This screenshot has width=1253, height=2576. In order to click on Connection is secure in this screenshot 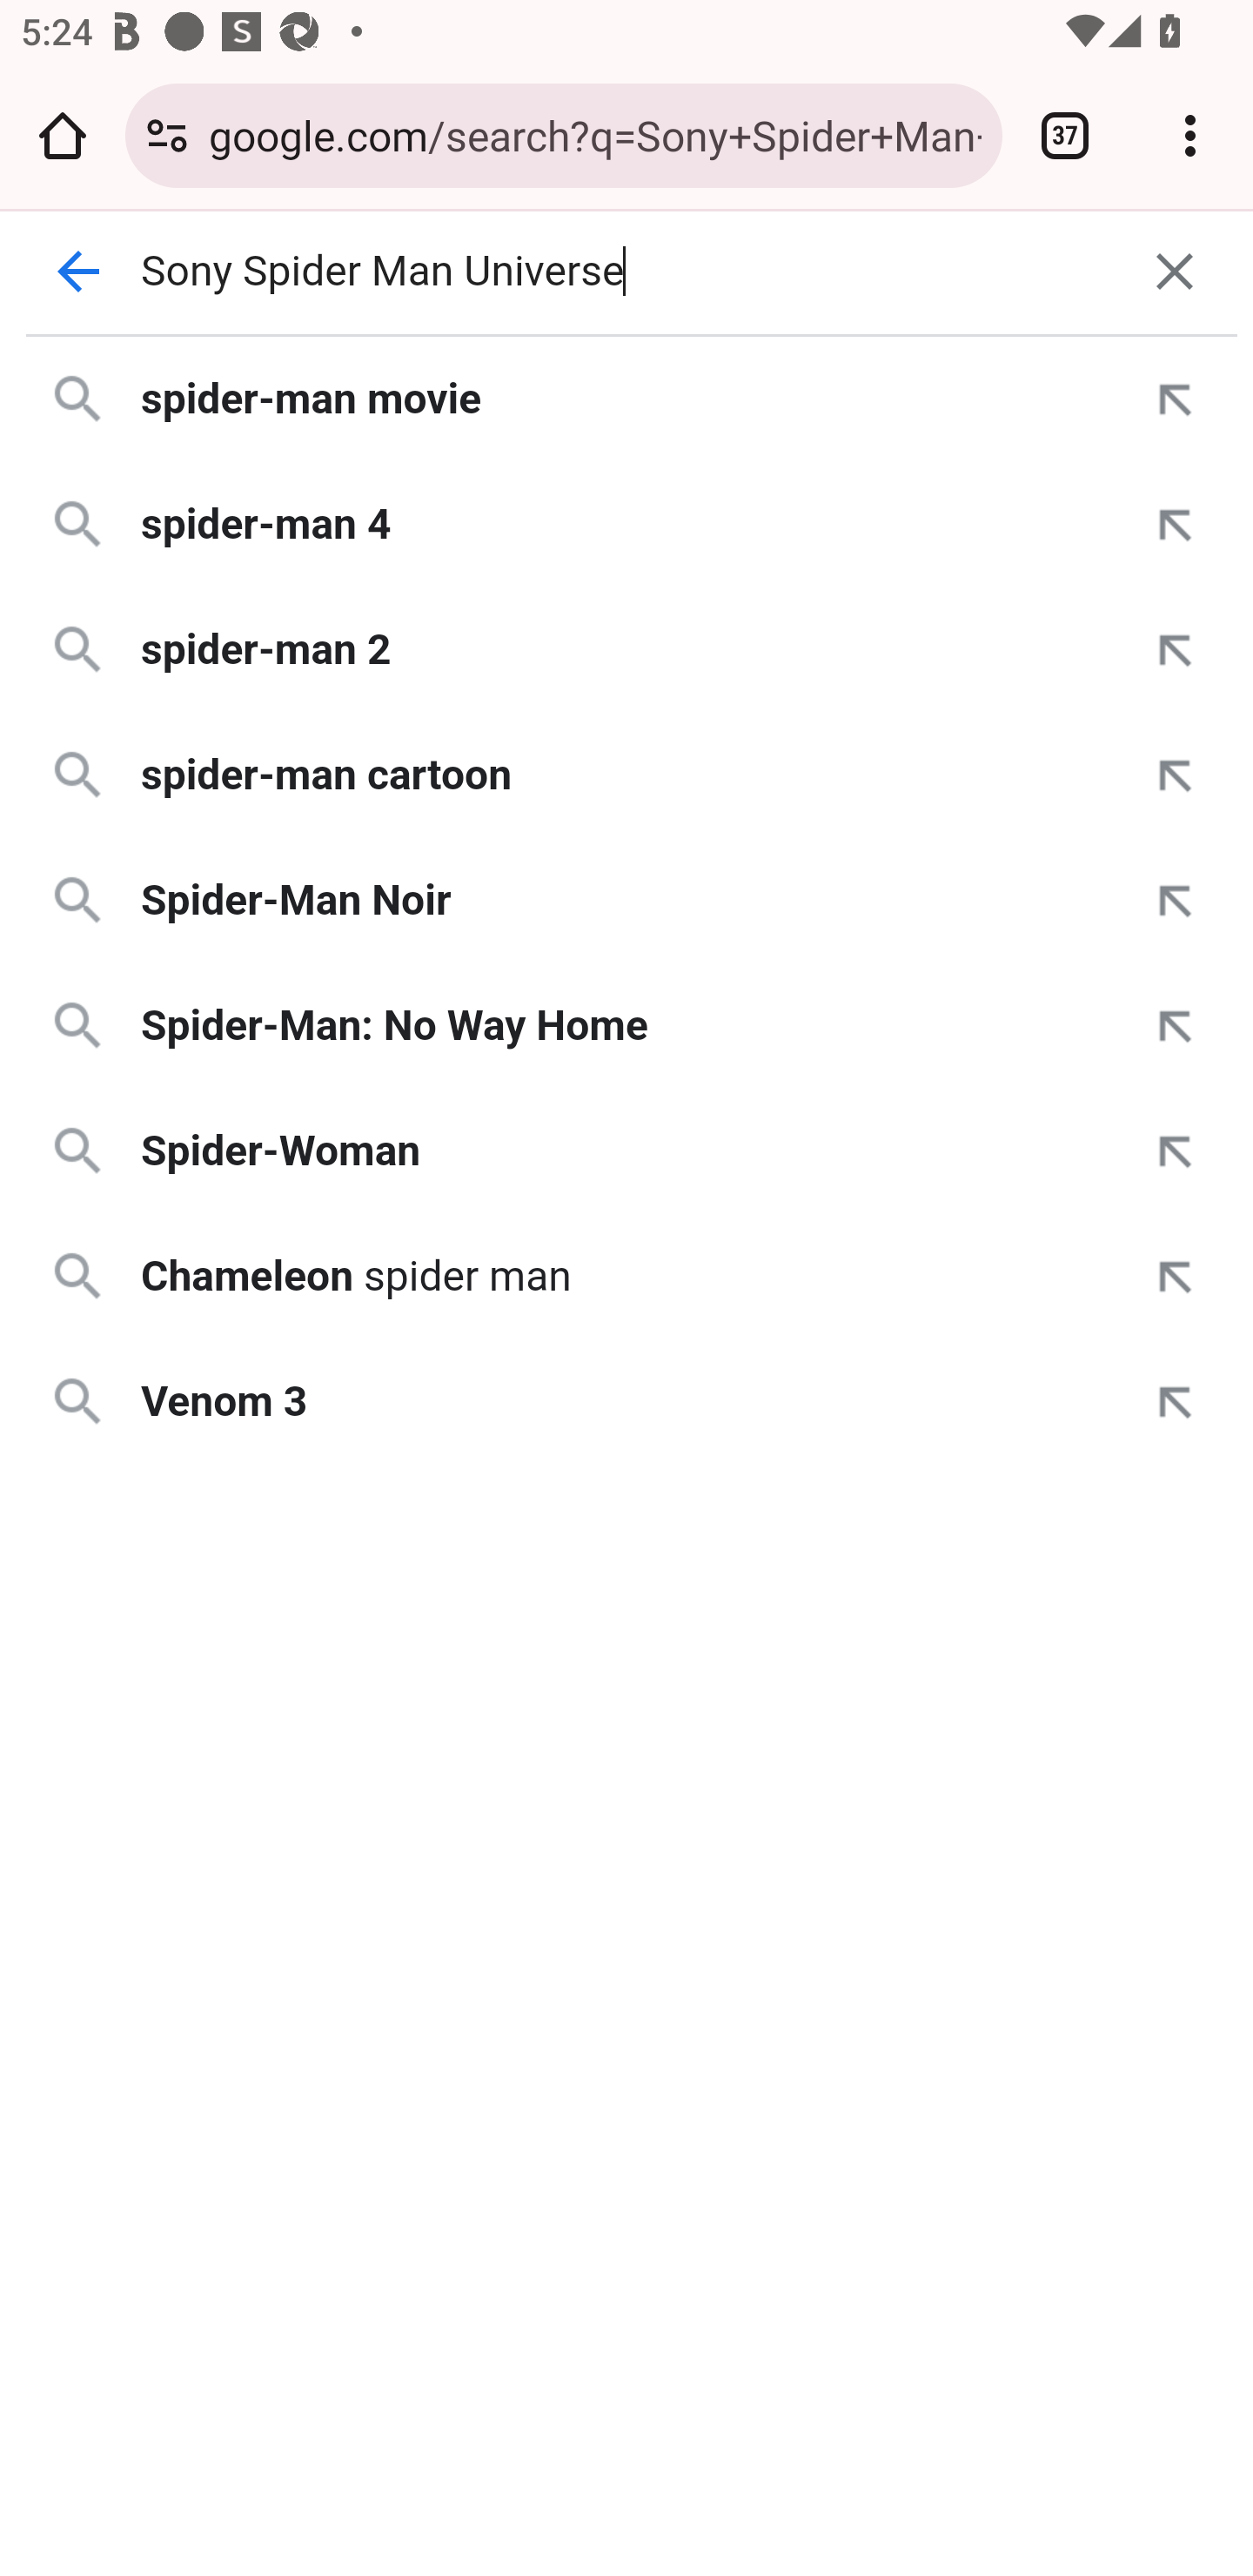, I will do `click(167, 135)`.